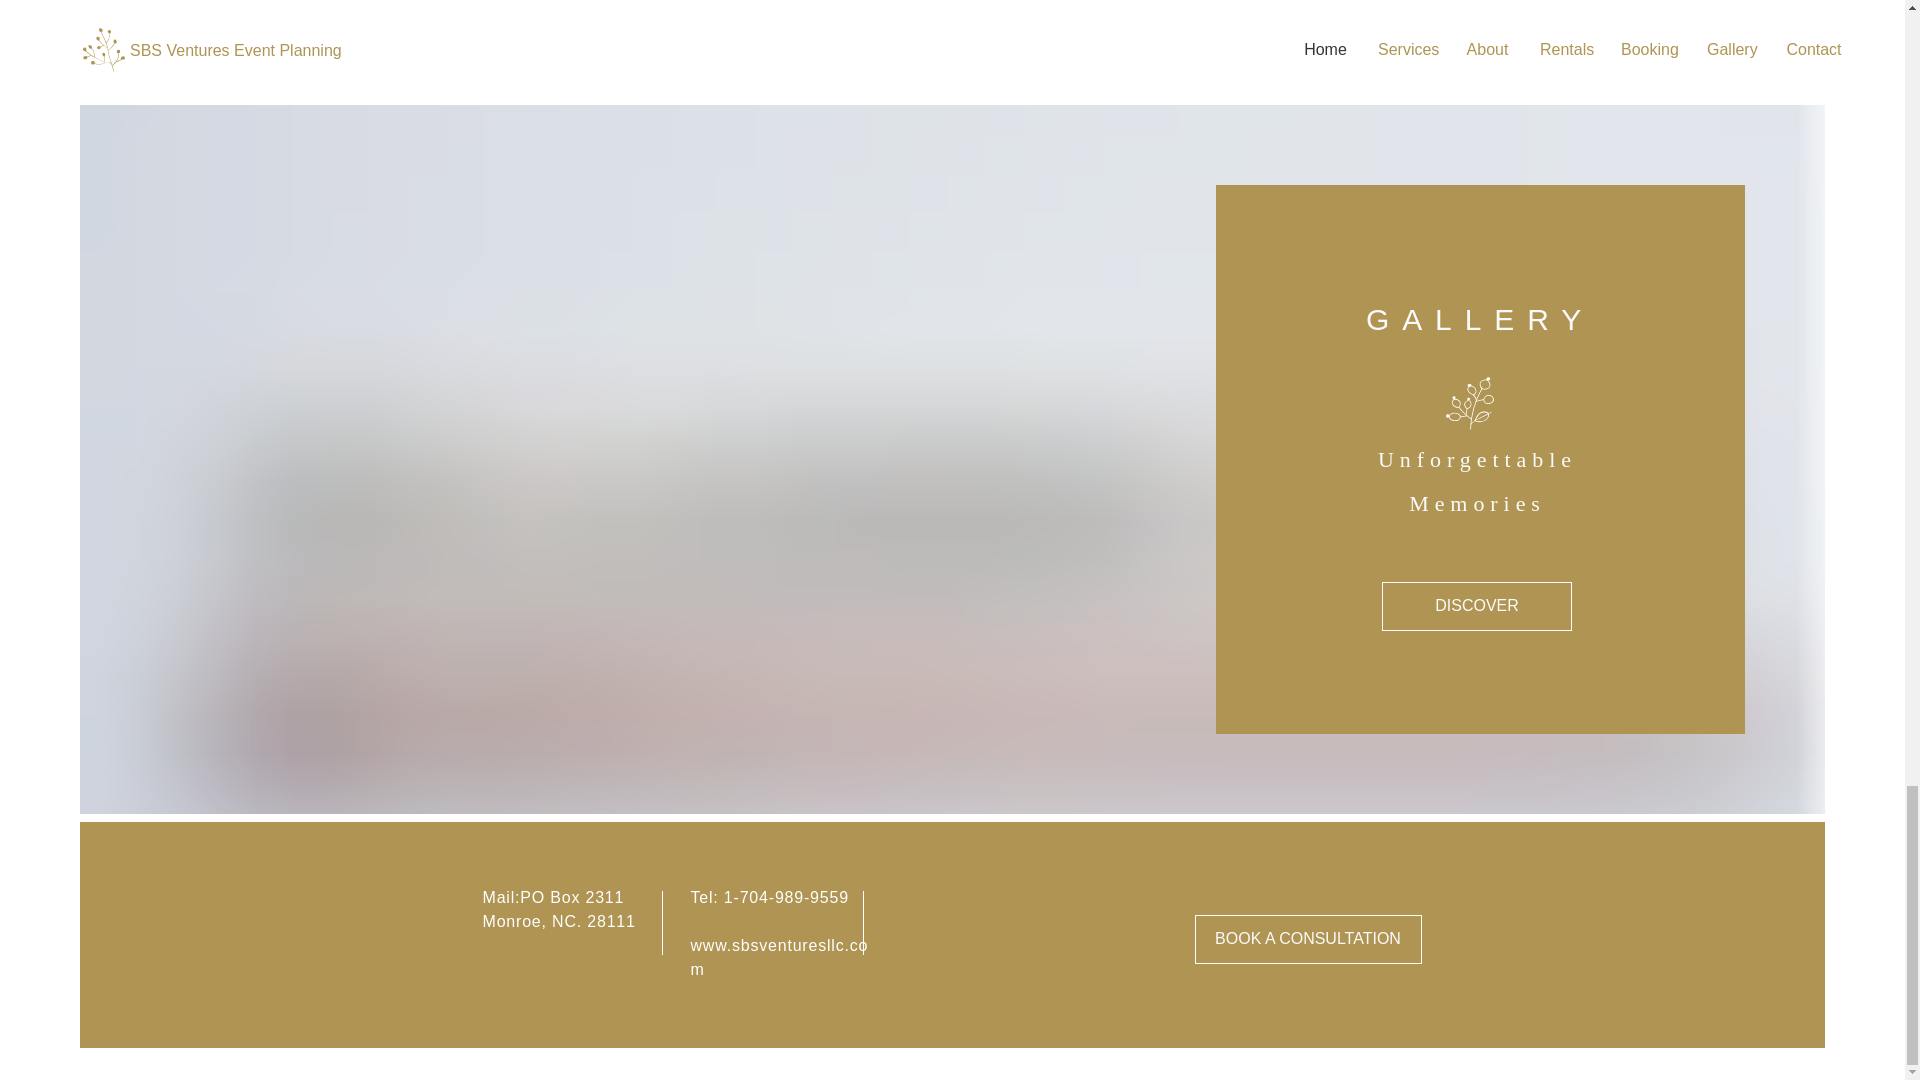  What do you see at coordinates (778, 958) in the screenshot?
I see `www.sbsventuresllc.com` at bounding box center [778, 958].